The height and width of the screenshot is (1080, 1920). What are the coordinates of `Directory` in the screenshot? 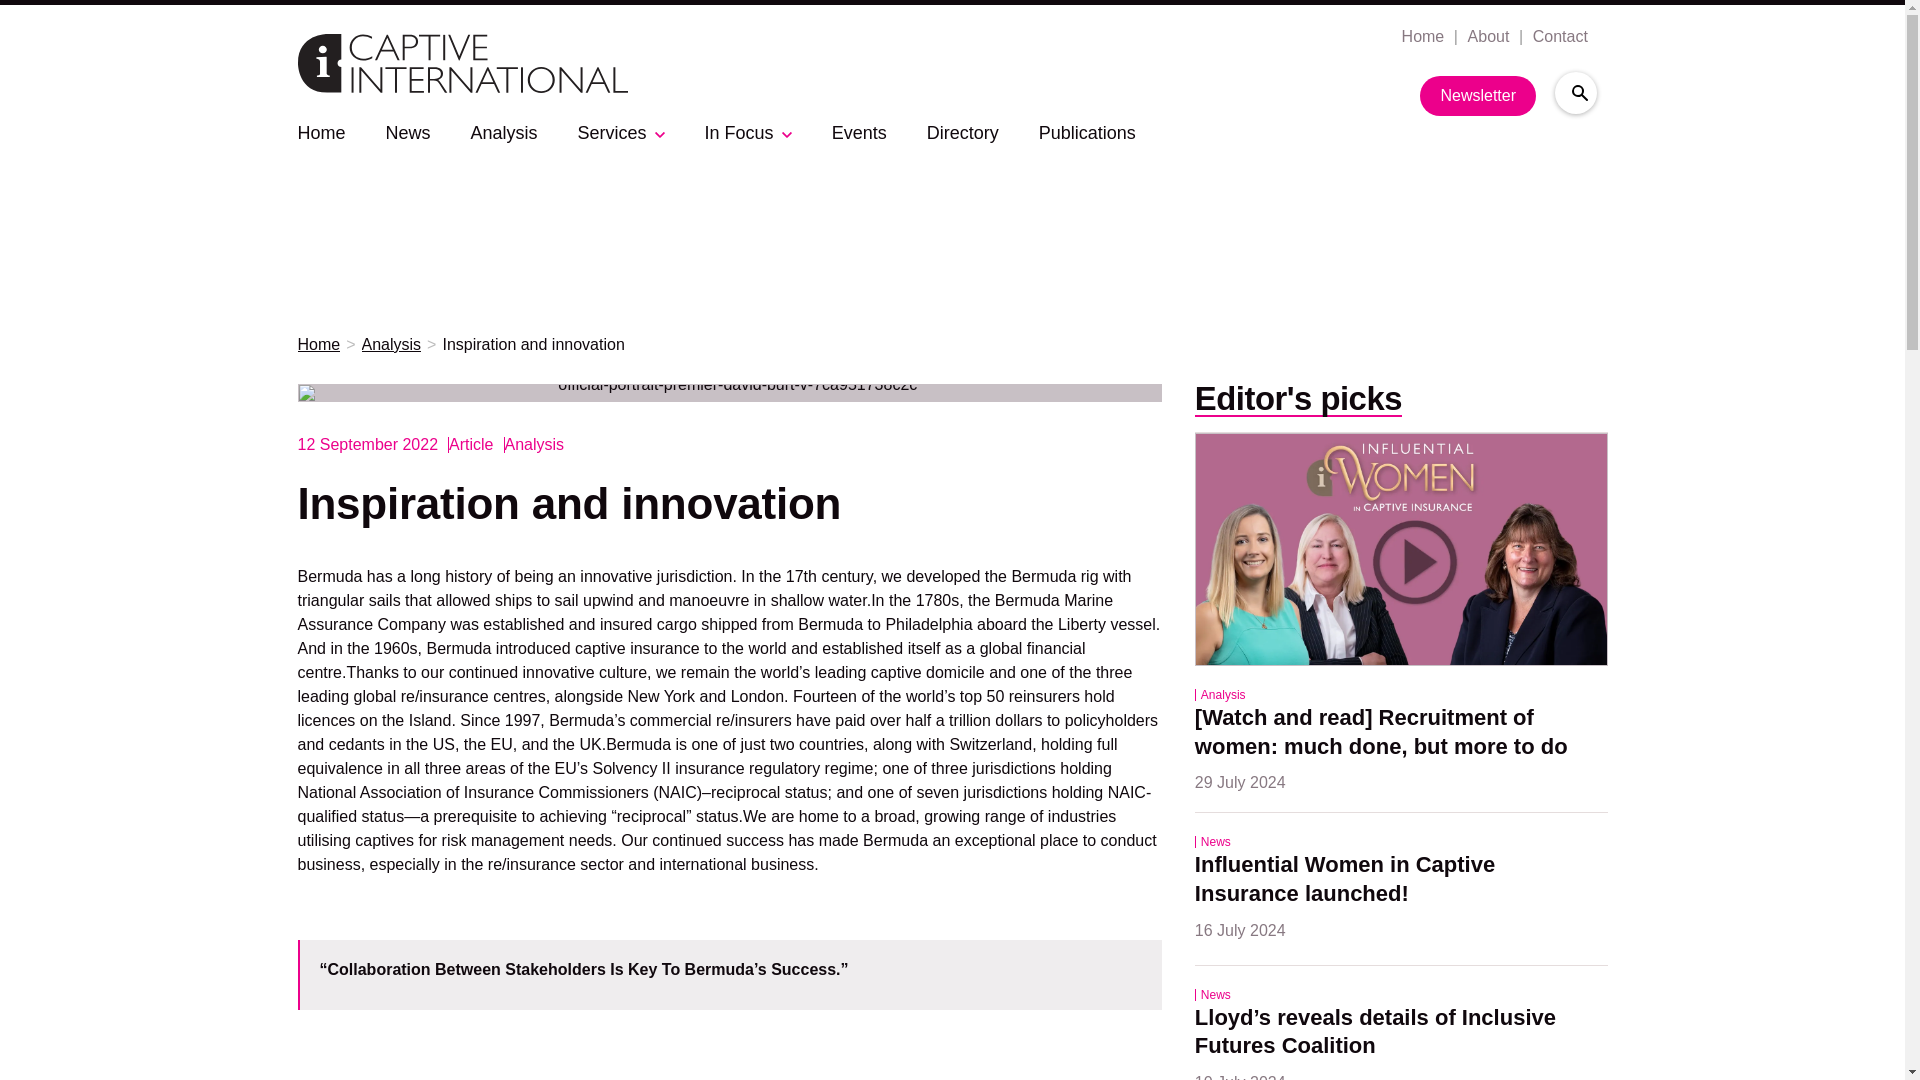 It's located at (962, 132).